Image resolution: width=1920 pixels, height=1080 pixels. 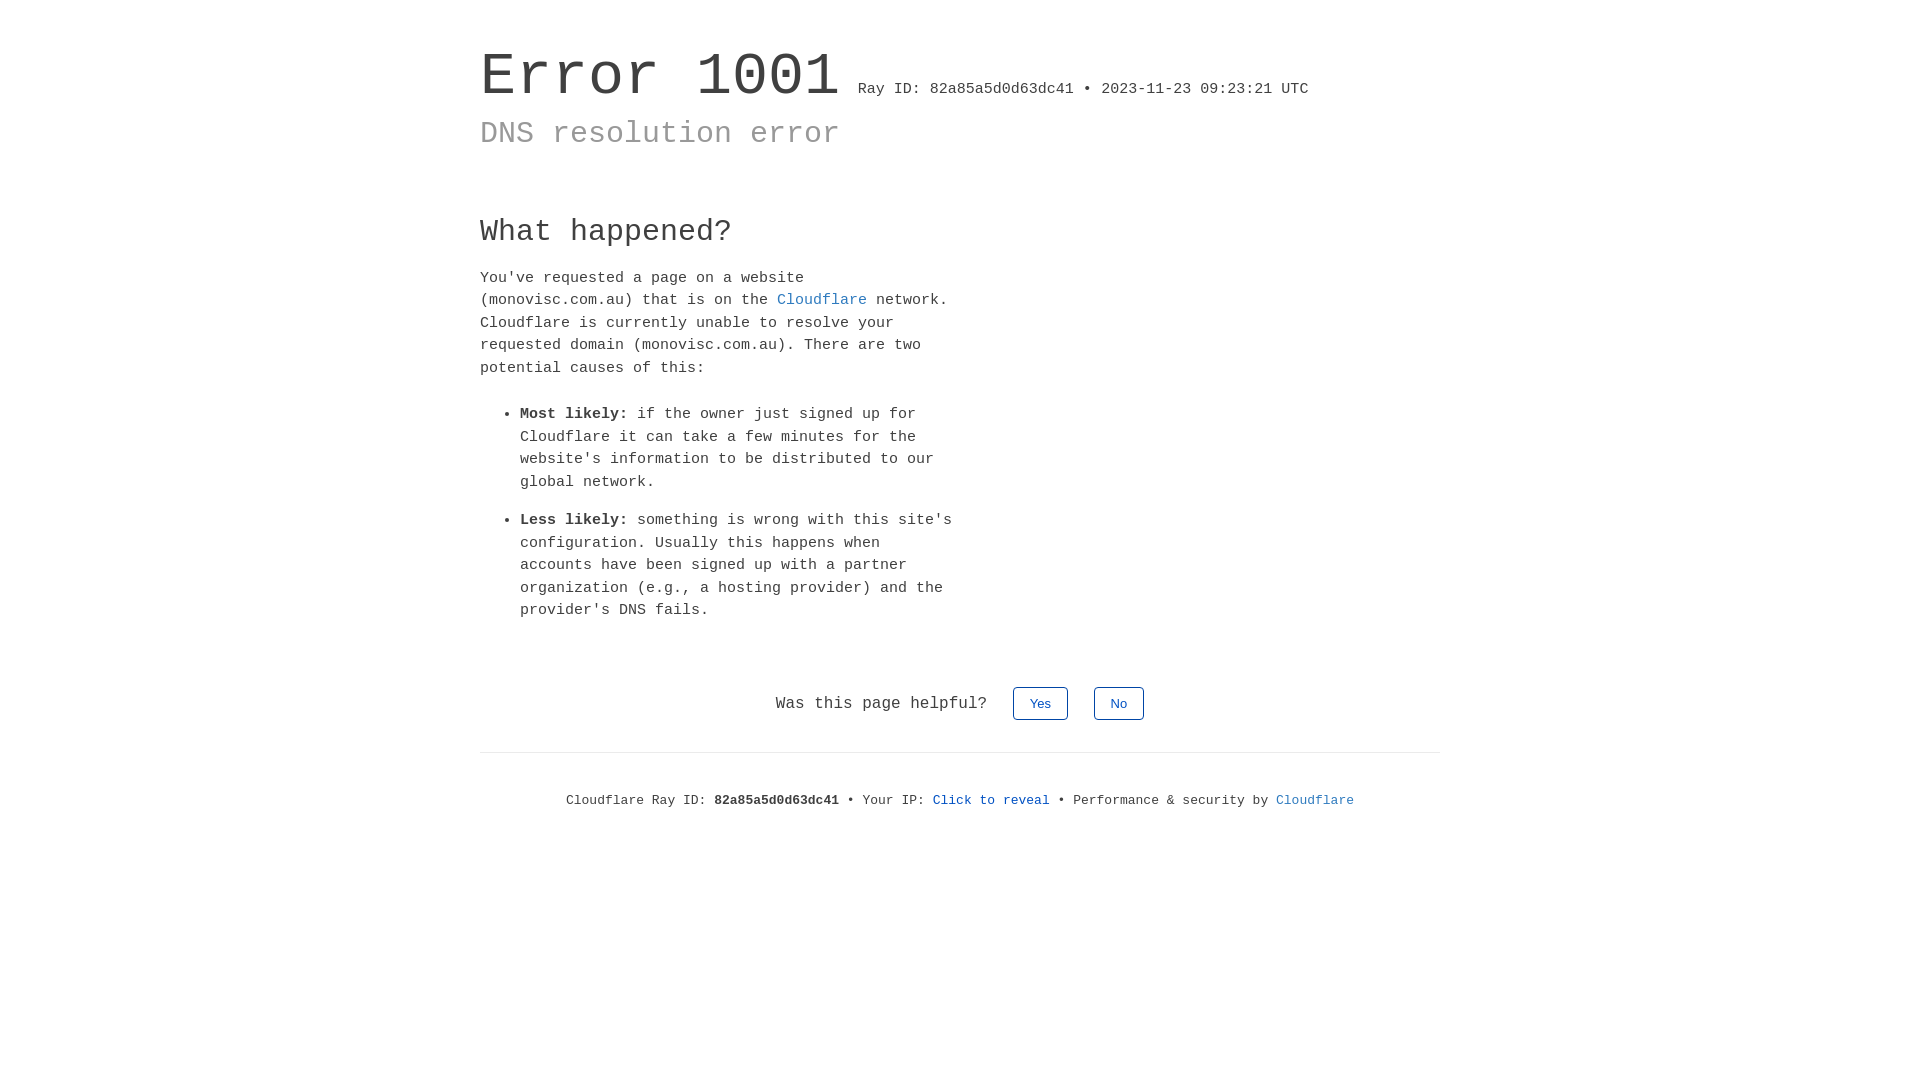 What do you see at coordinates (1120, 702) in the screenshot?
I see `No` at bounding box center [1120, 702].